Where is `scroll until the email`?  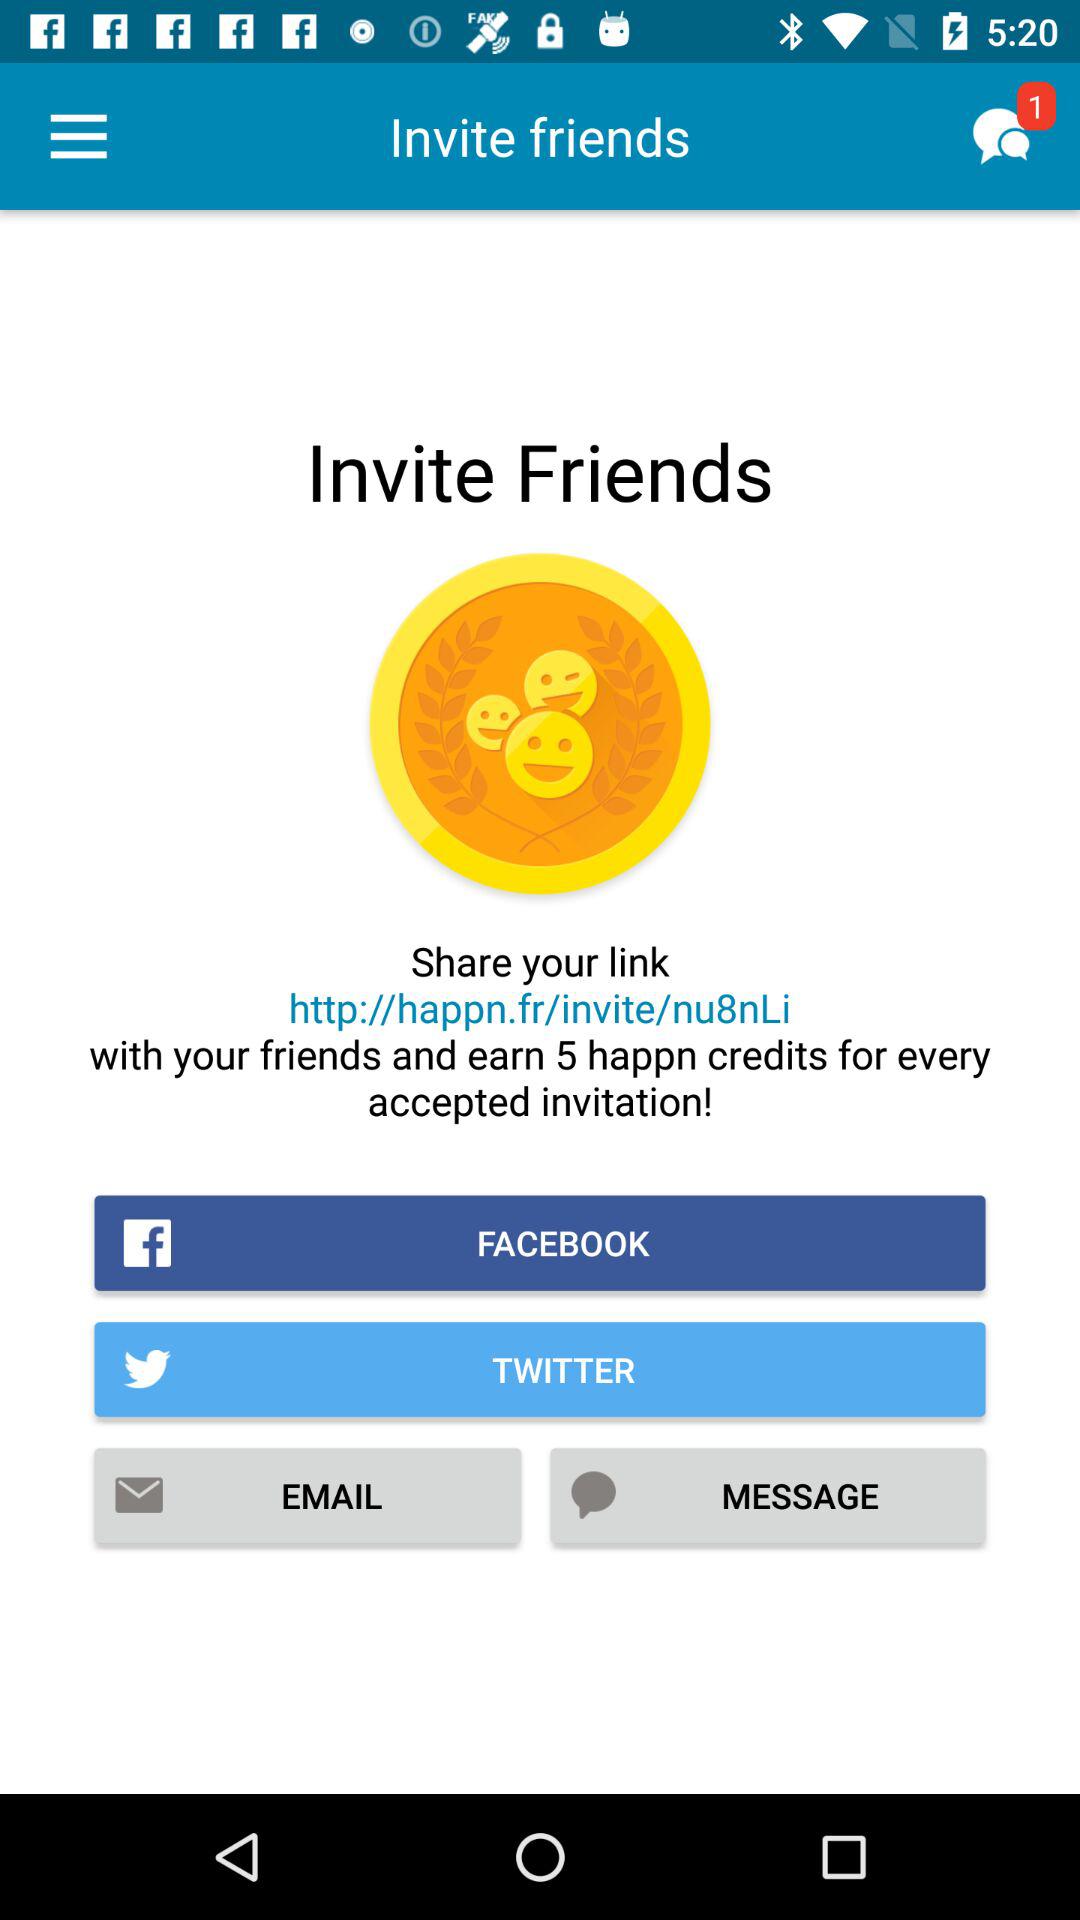 scroll until the email is located at coordinates (308, 1495).